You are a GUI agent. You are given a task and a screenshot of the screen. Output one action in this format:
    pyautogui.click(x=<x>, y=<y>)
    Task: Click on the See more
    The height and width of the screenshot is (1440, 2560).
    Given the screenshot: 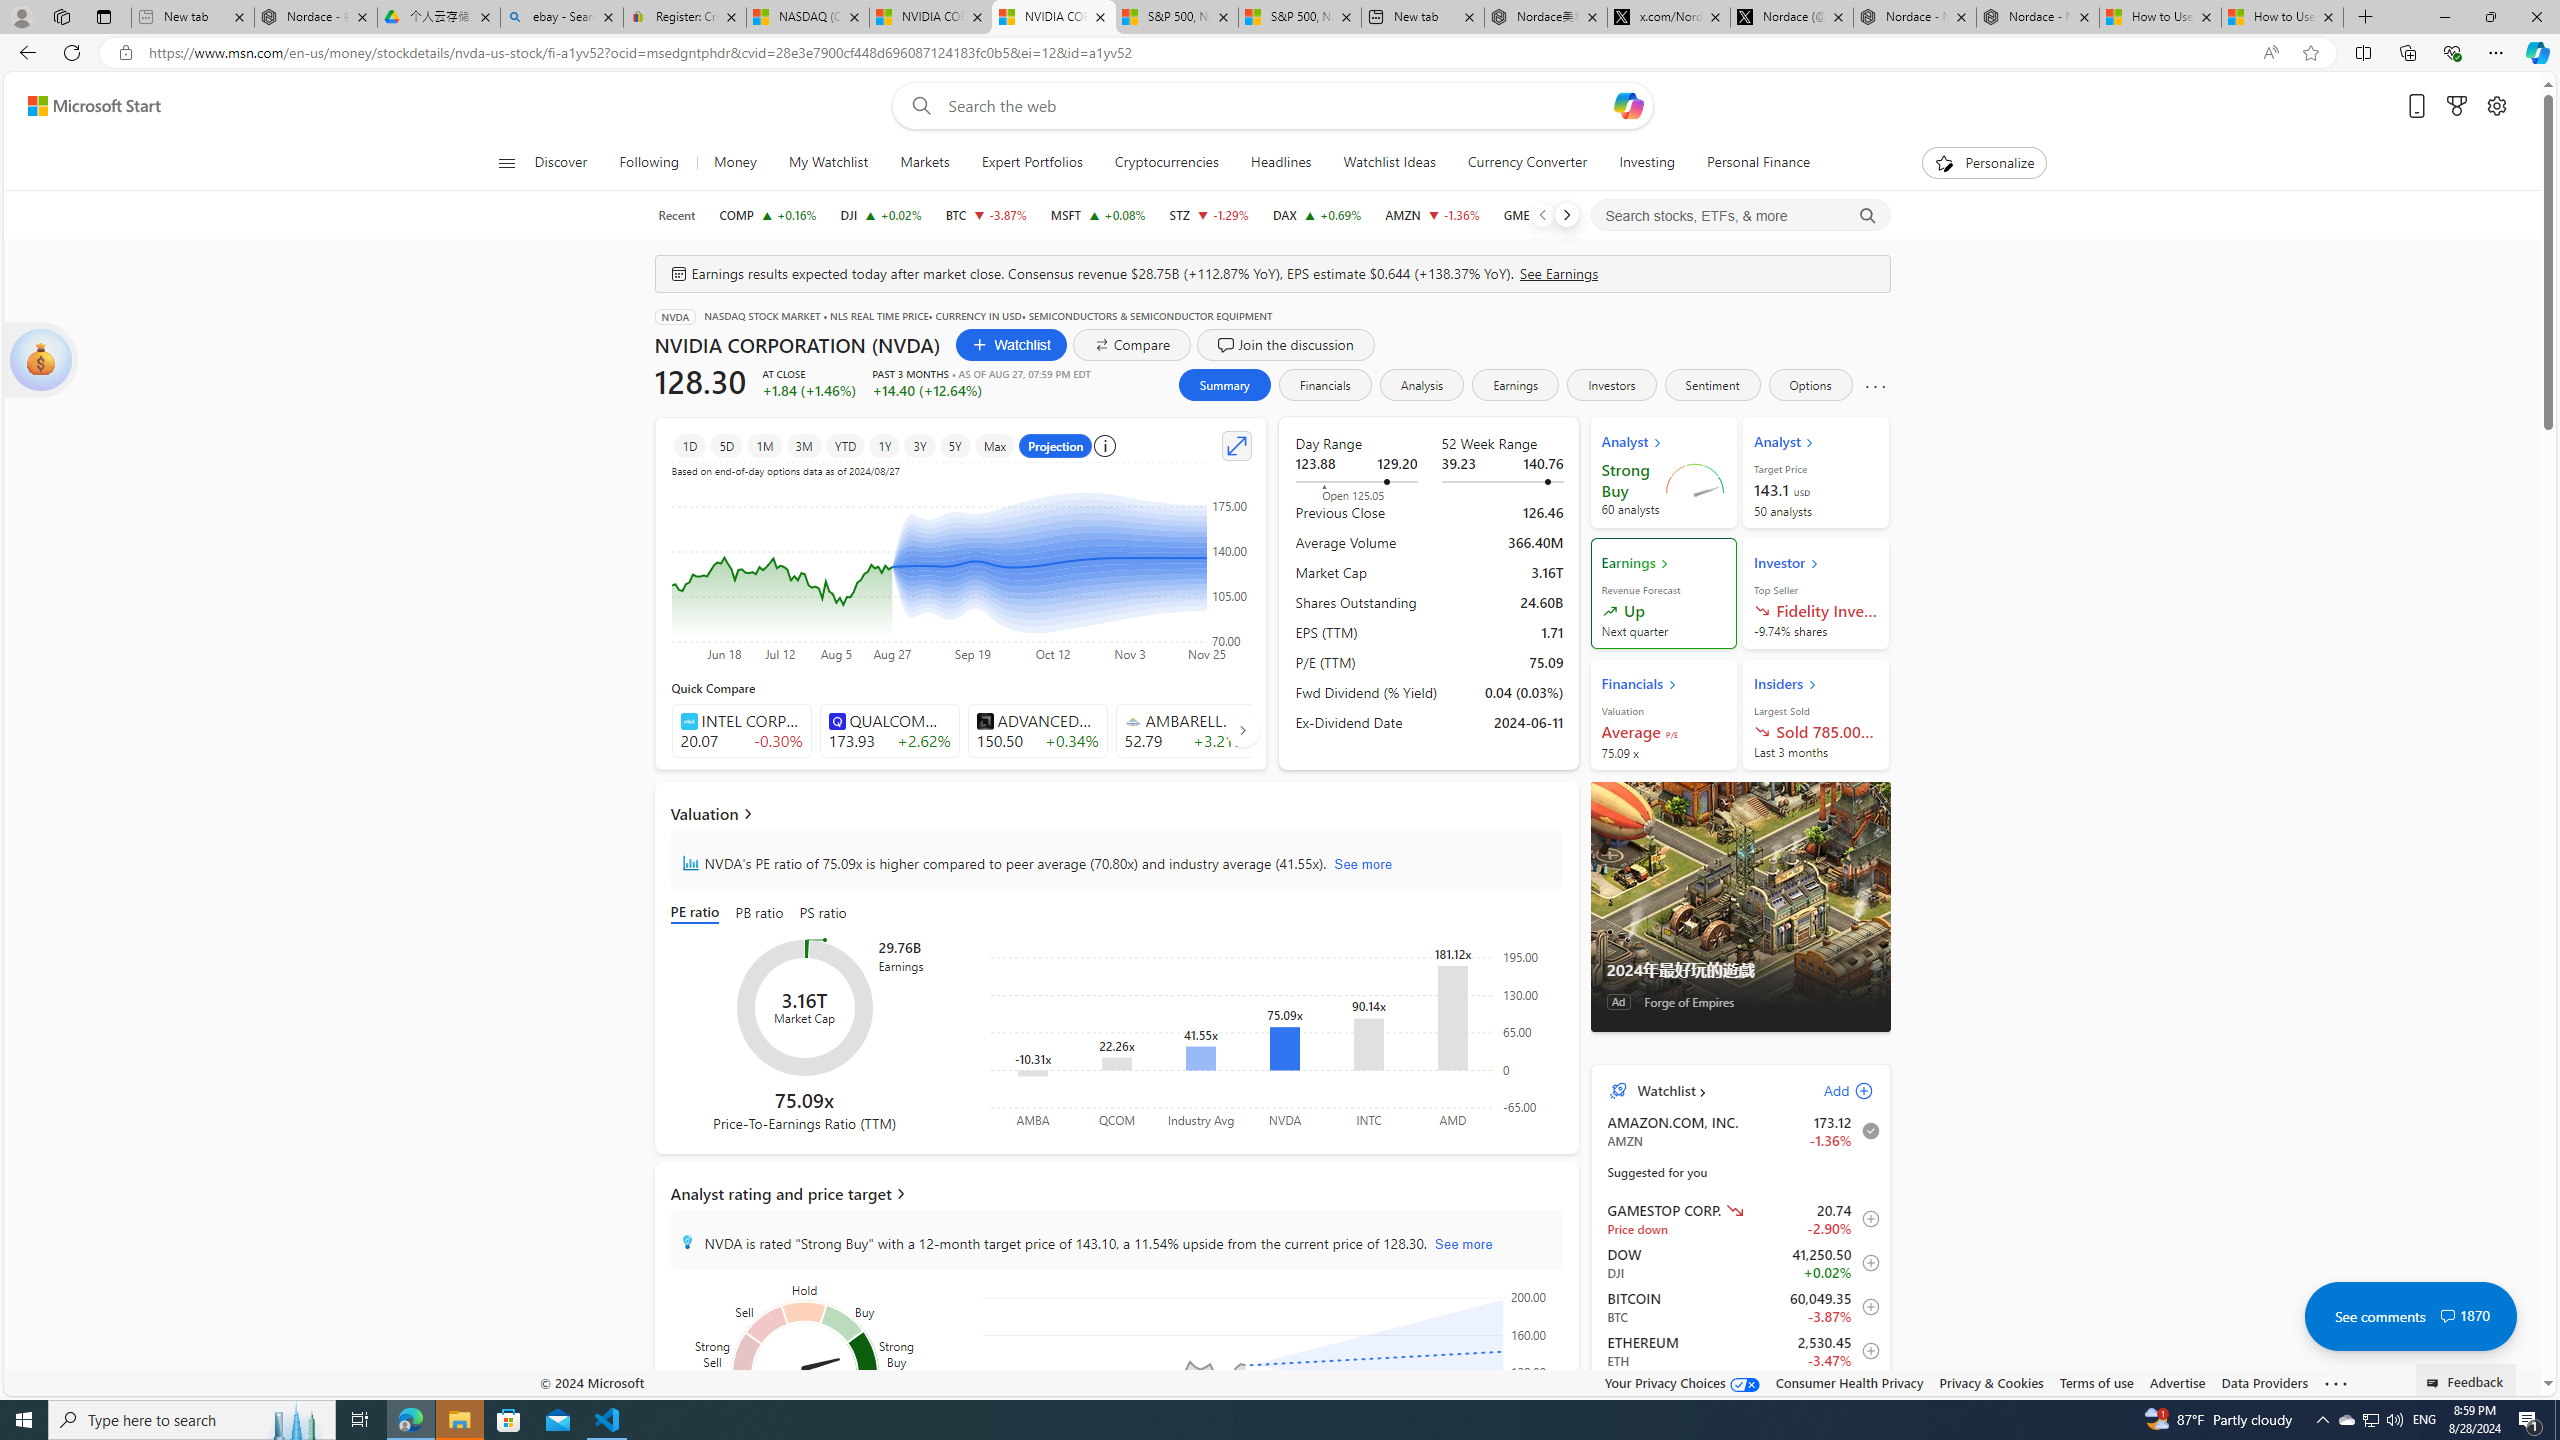 What is the action you would take?
    pyautogui.click(x=2336, y=1384)
    